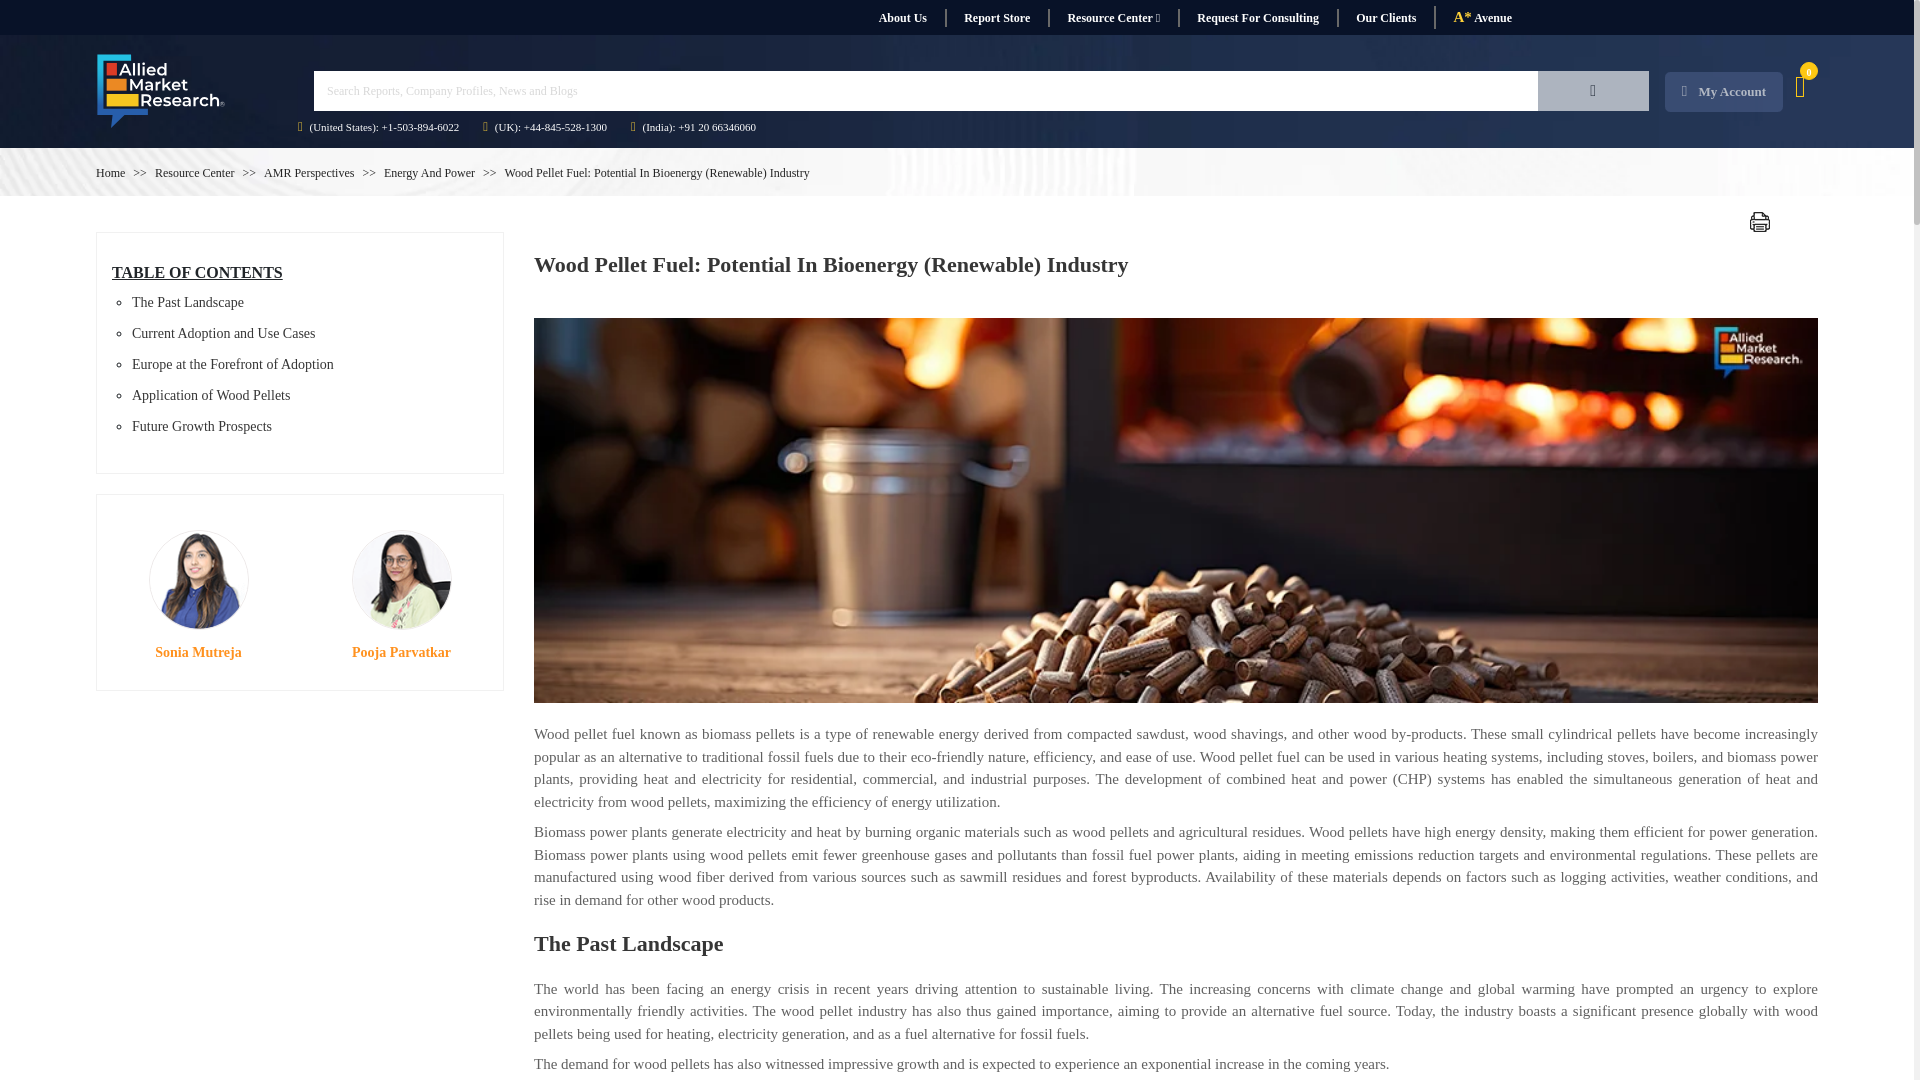  Describe the element at coordinates (1760, 222) in the screenshot. I see `Print PDF` at that location.